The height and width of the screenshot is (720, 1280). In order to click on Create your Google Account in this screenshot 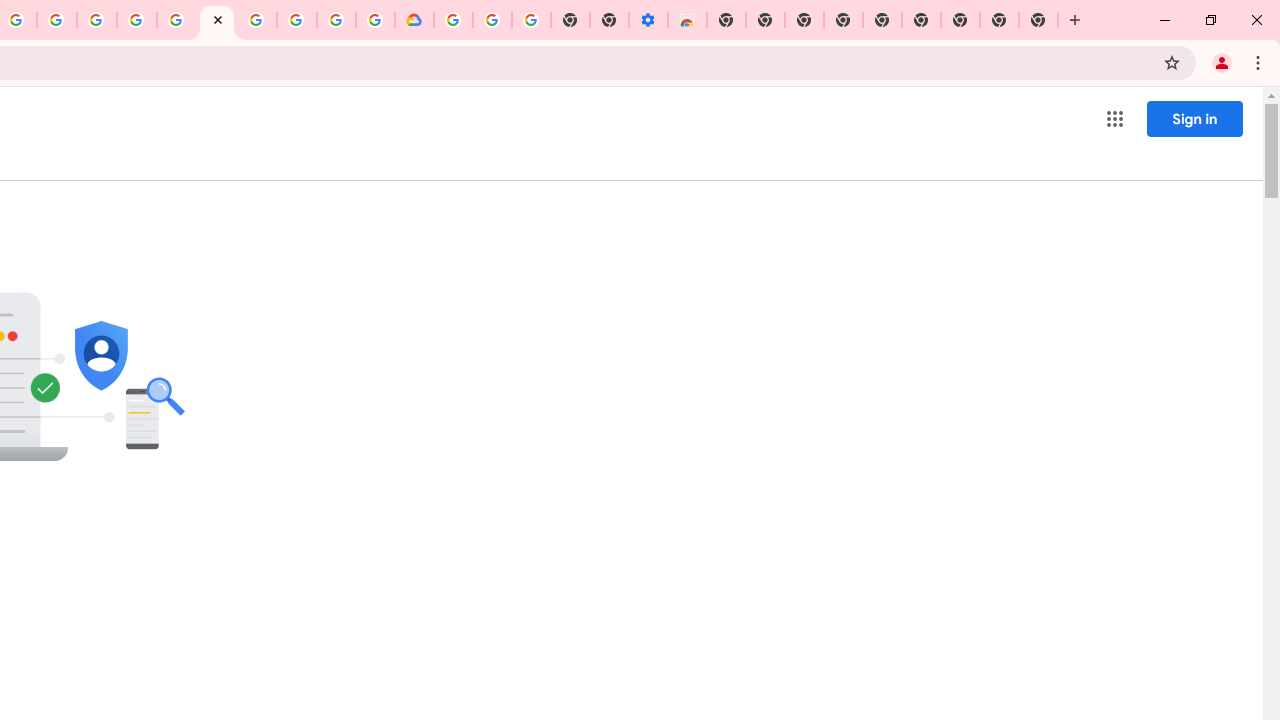, I will do `click(56, 20)`.